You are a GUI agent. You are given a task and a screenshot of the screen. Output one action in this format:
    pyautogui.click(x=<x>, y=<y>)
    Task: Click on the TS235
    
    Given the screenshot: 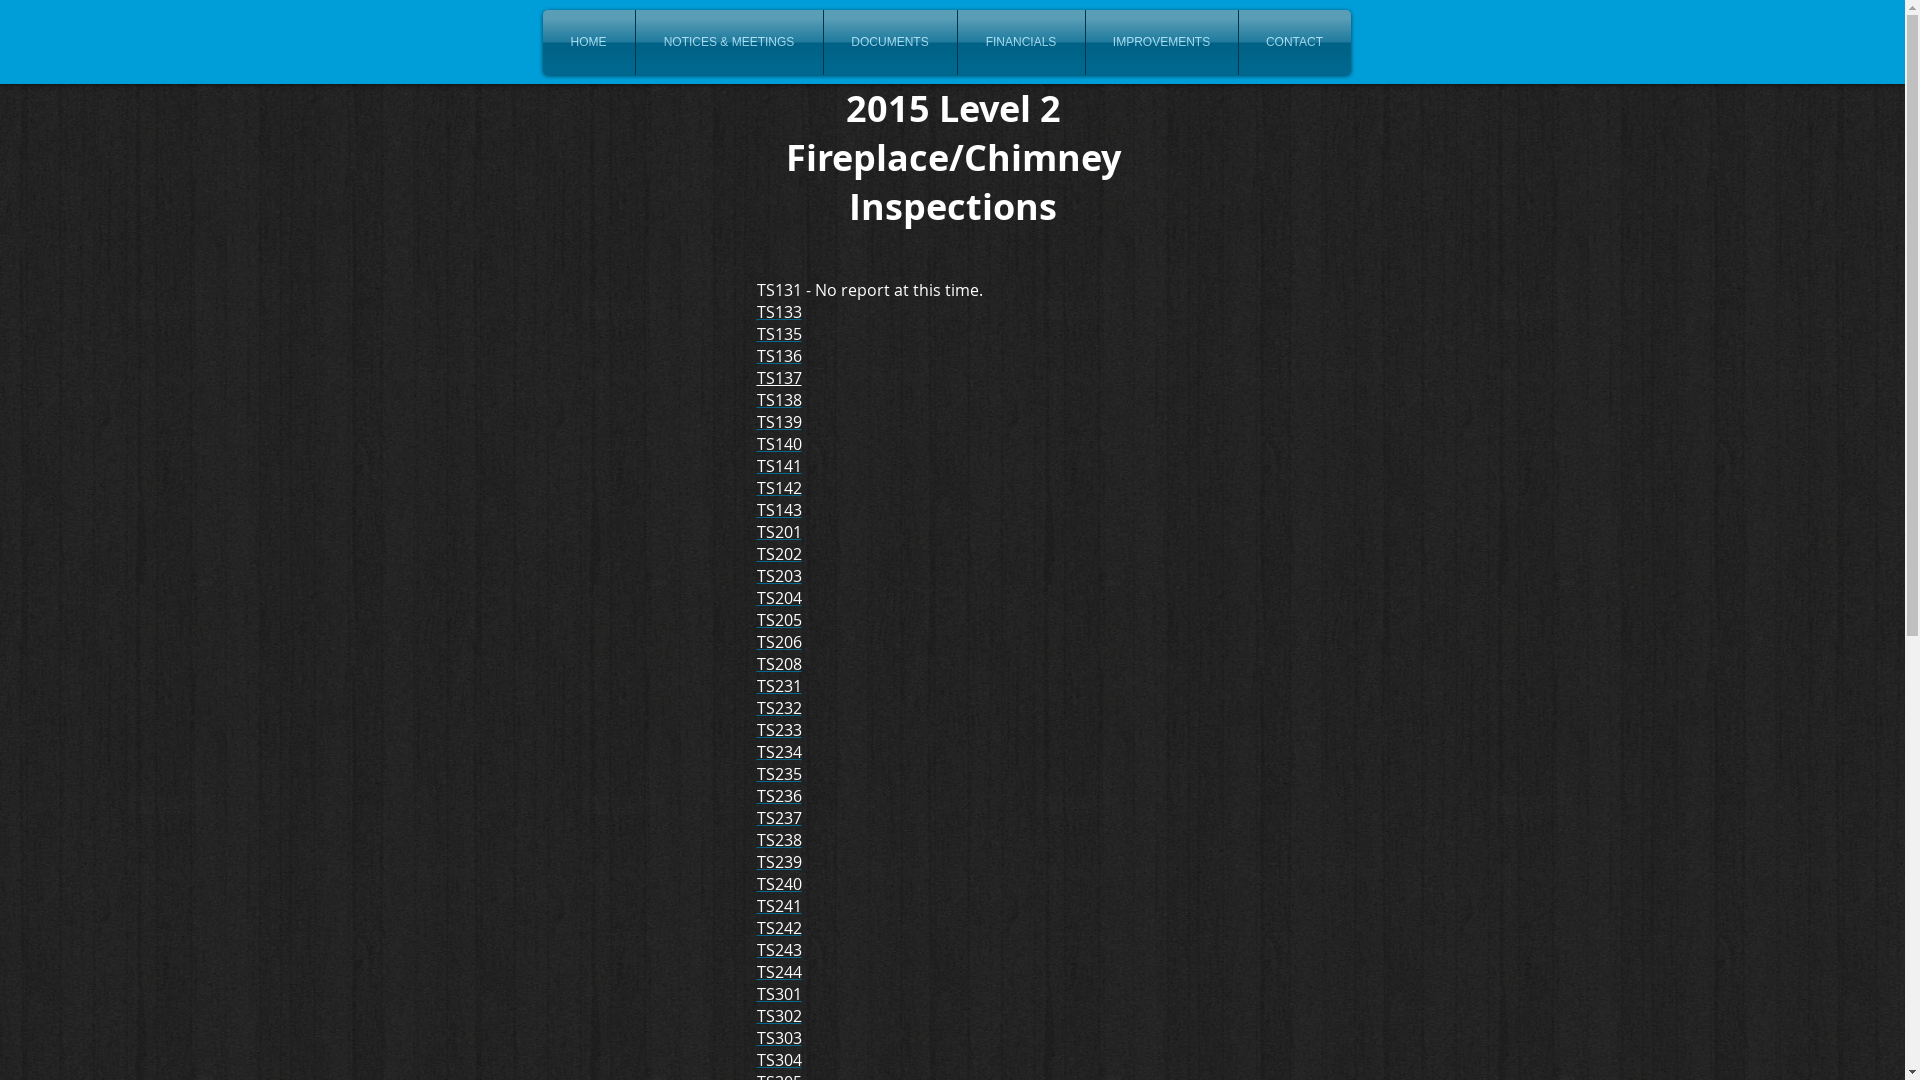 What is the action you would take?
    pyautogui.click(x=778, y=774)
    